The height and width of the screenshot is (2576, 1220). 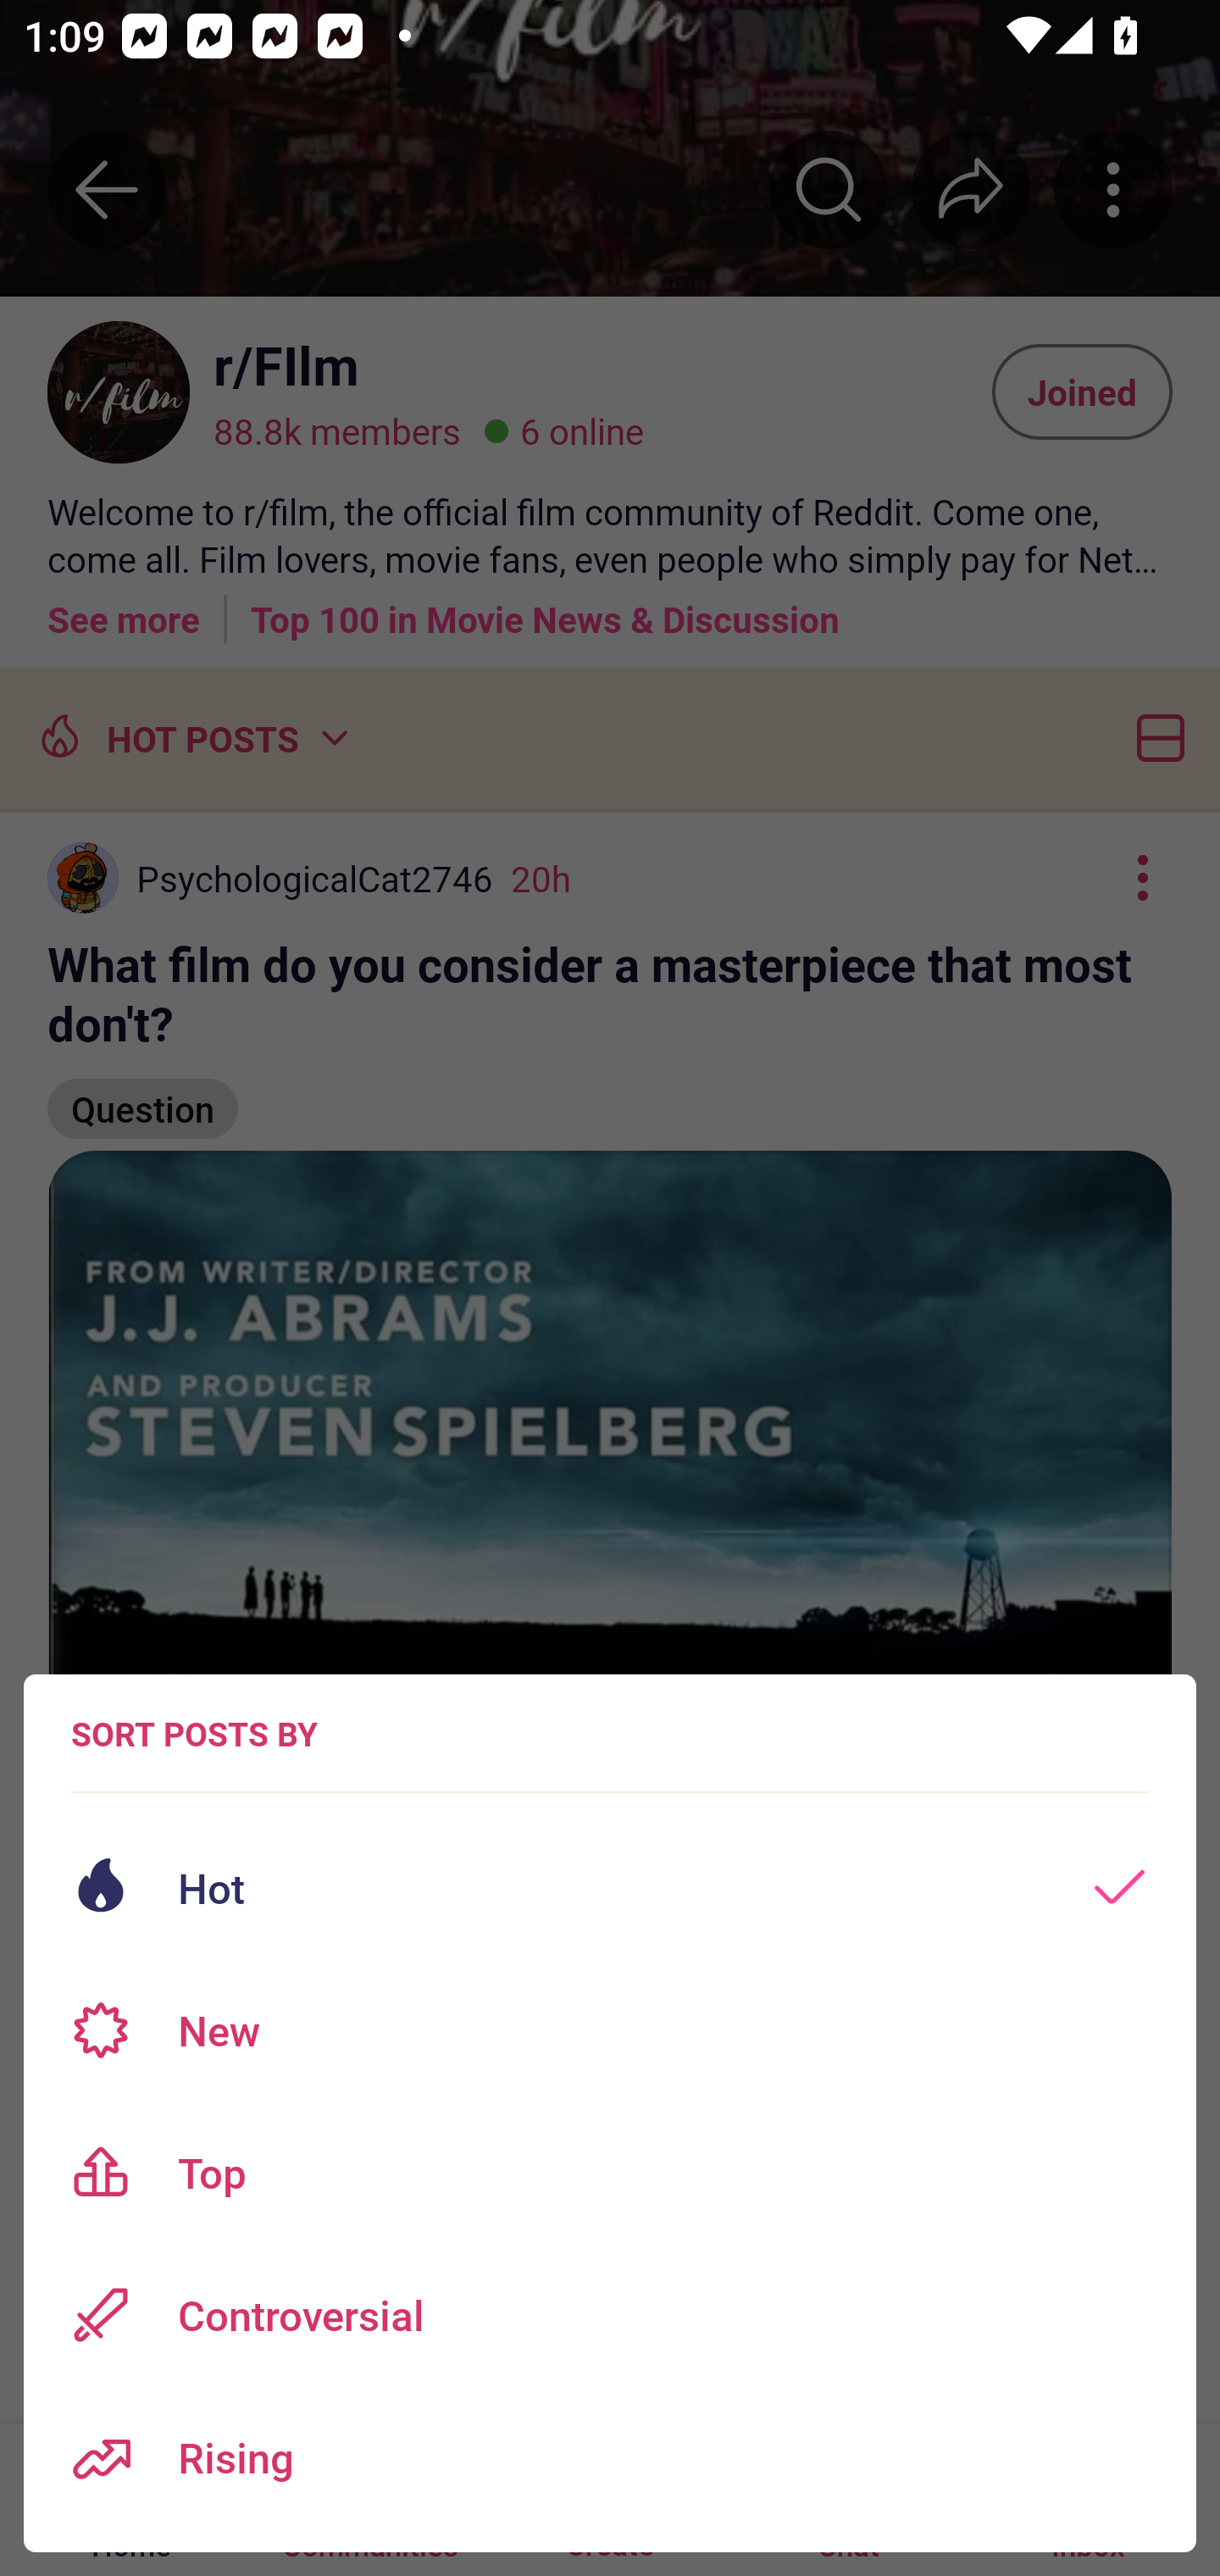 What do you see at coordinates (610, 1888) in the screenshot?
I see `Hot` at bounding box center [610, 1888].